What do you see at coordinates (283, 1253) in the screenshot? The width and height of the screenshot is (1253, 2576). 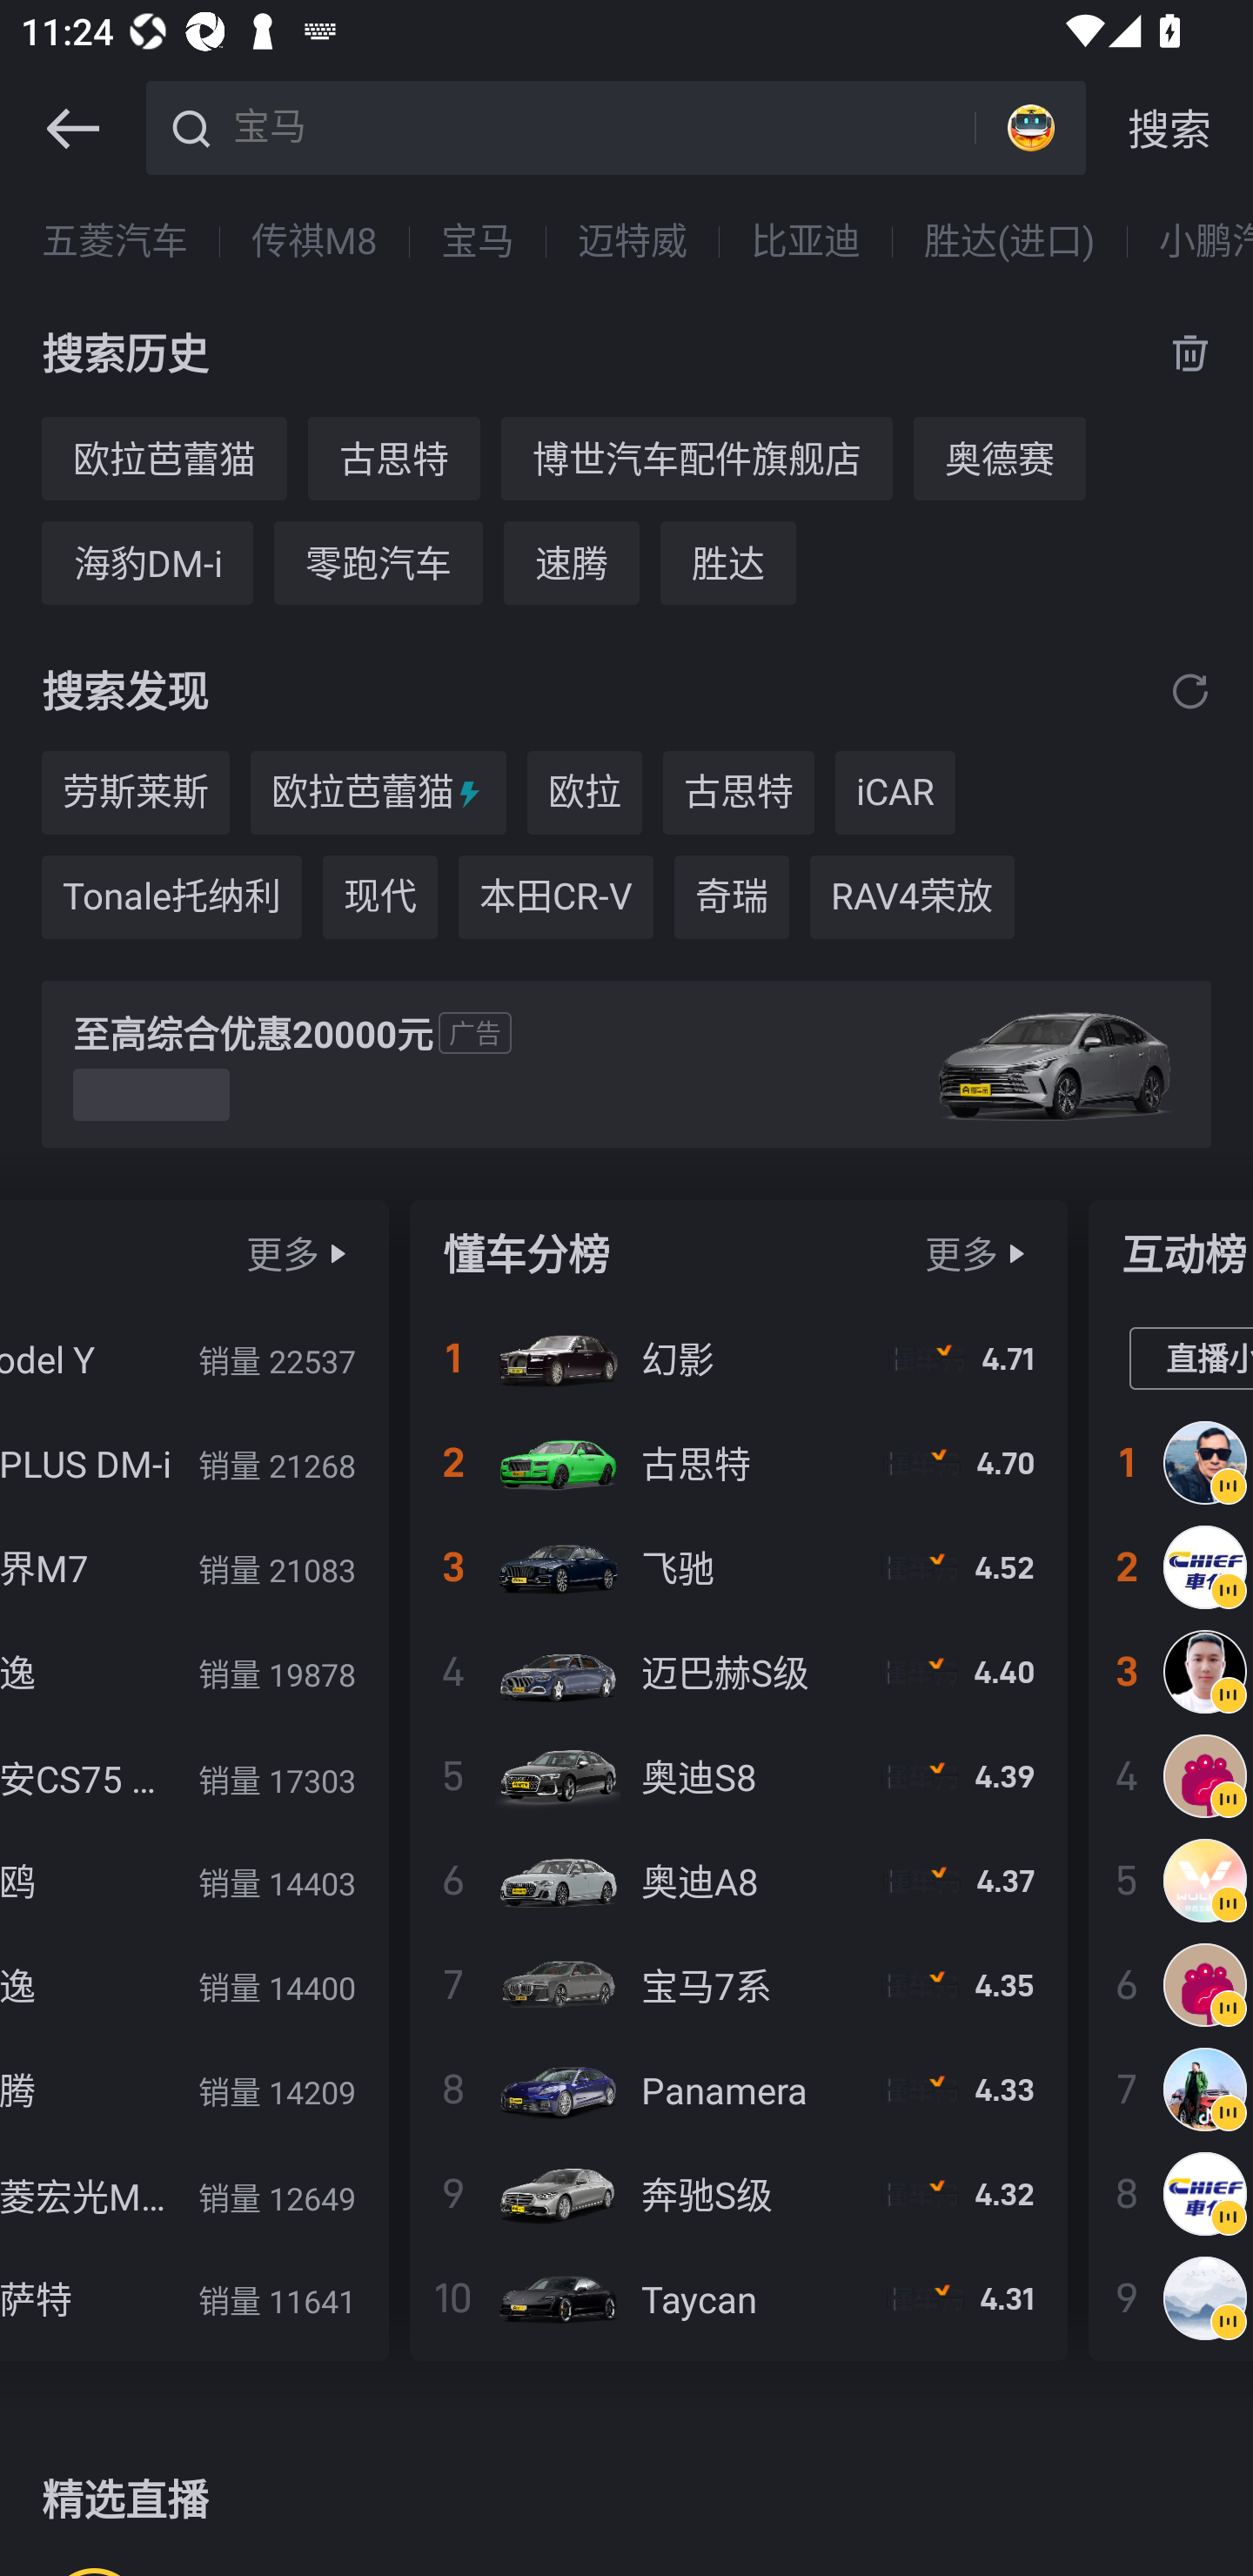 I see `更多` at bounding box center [283, 1253].